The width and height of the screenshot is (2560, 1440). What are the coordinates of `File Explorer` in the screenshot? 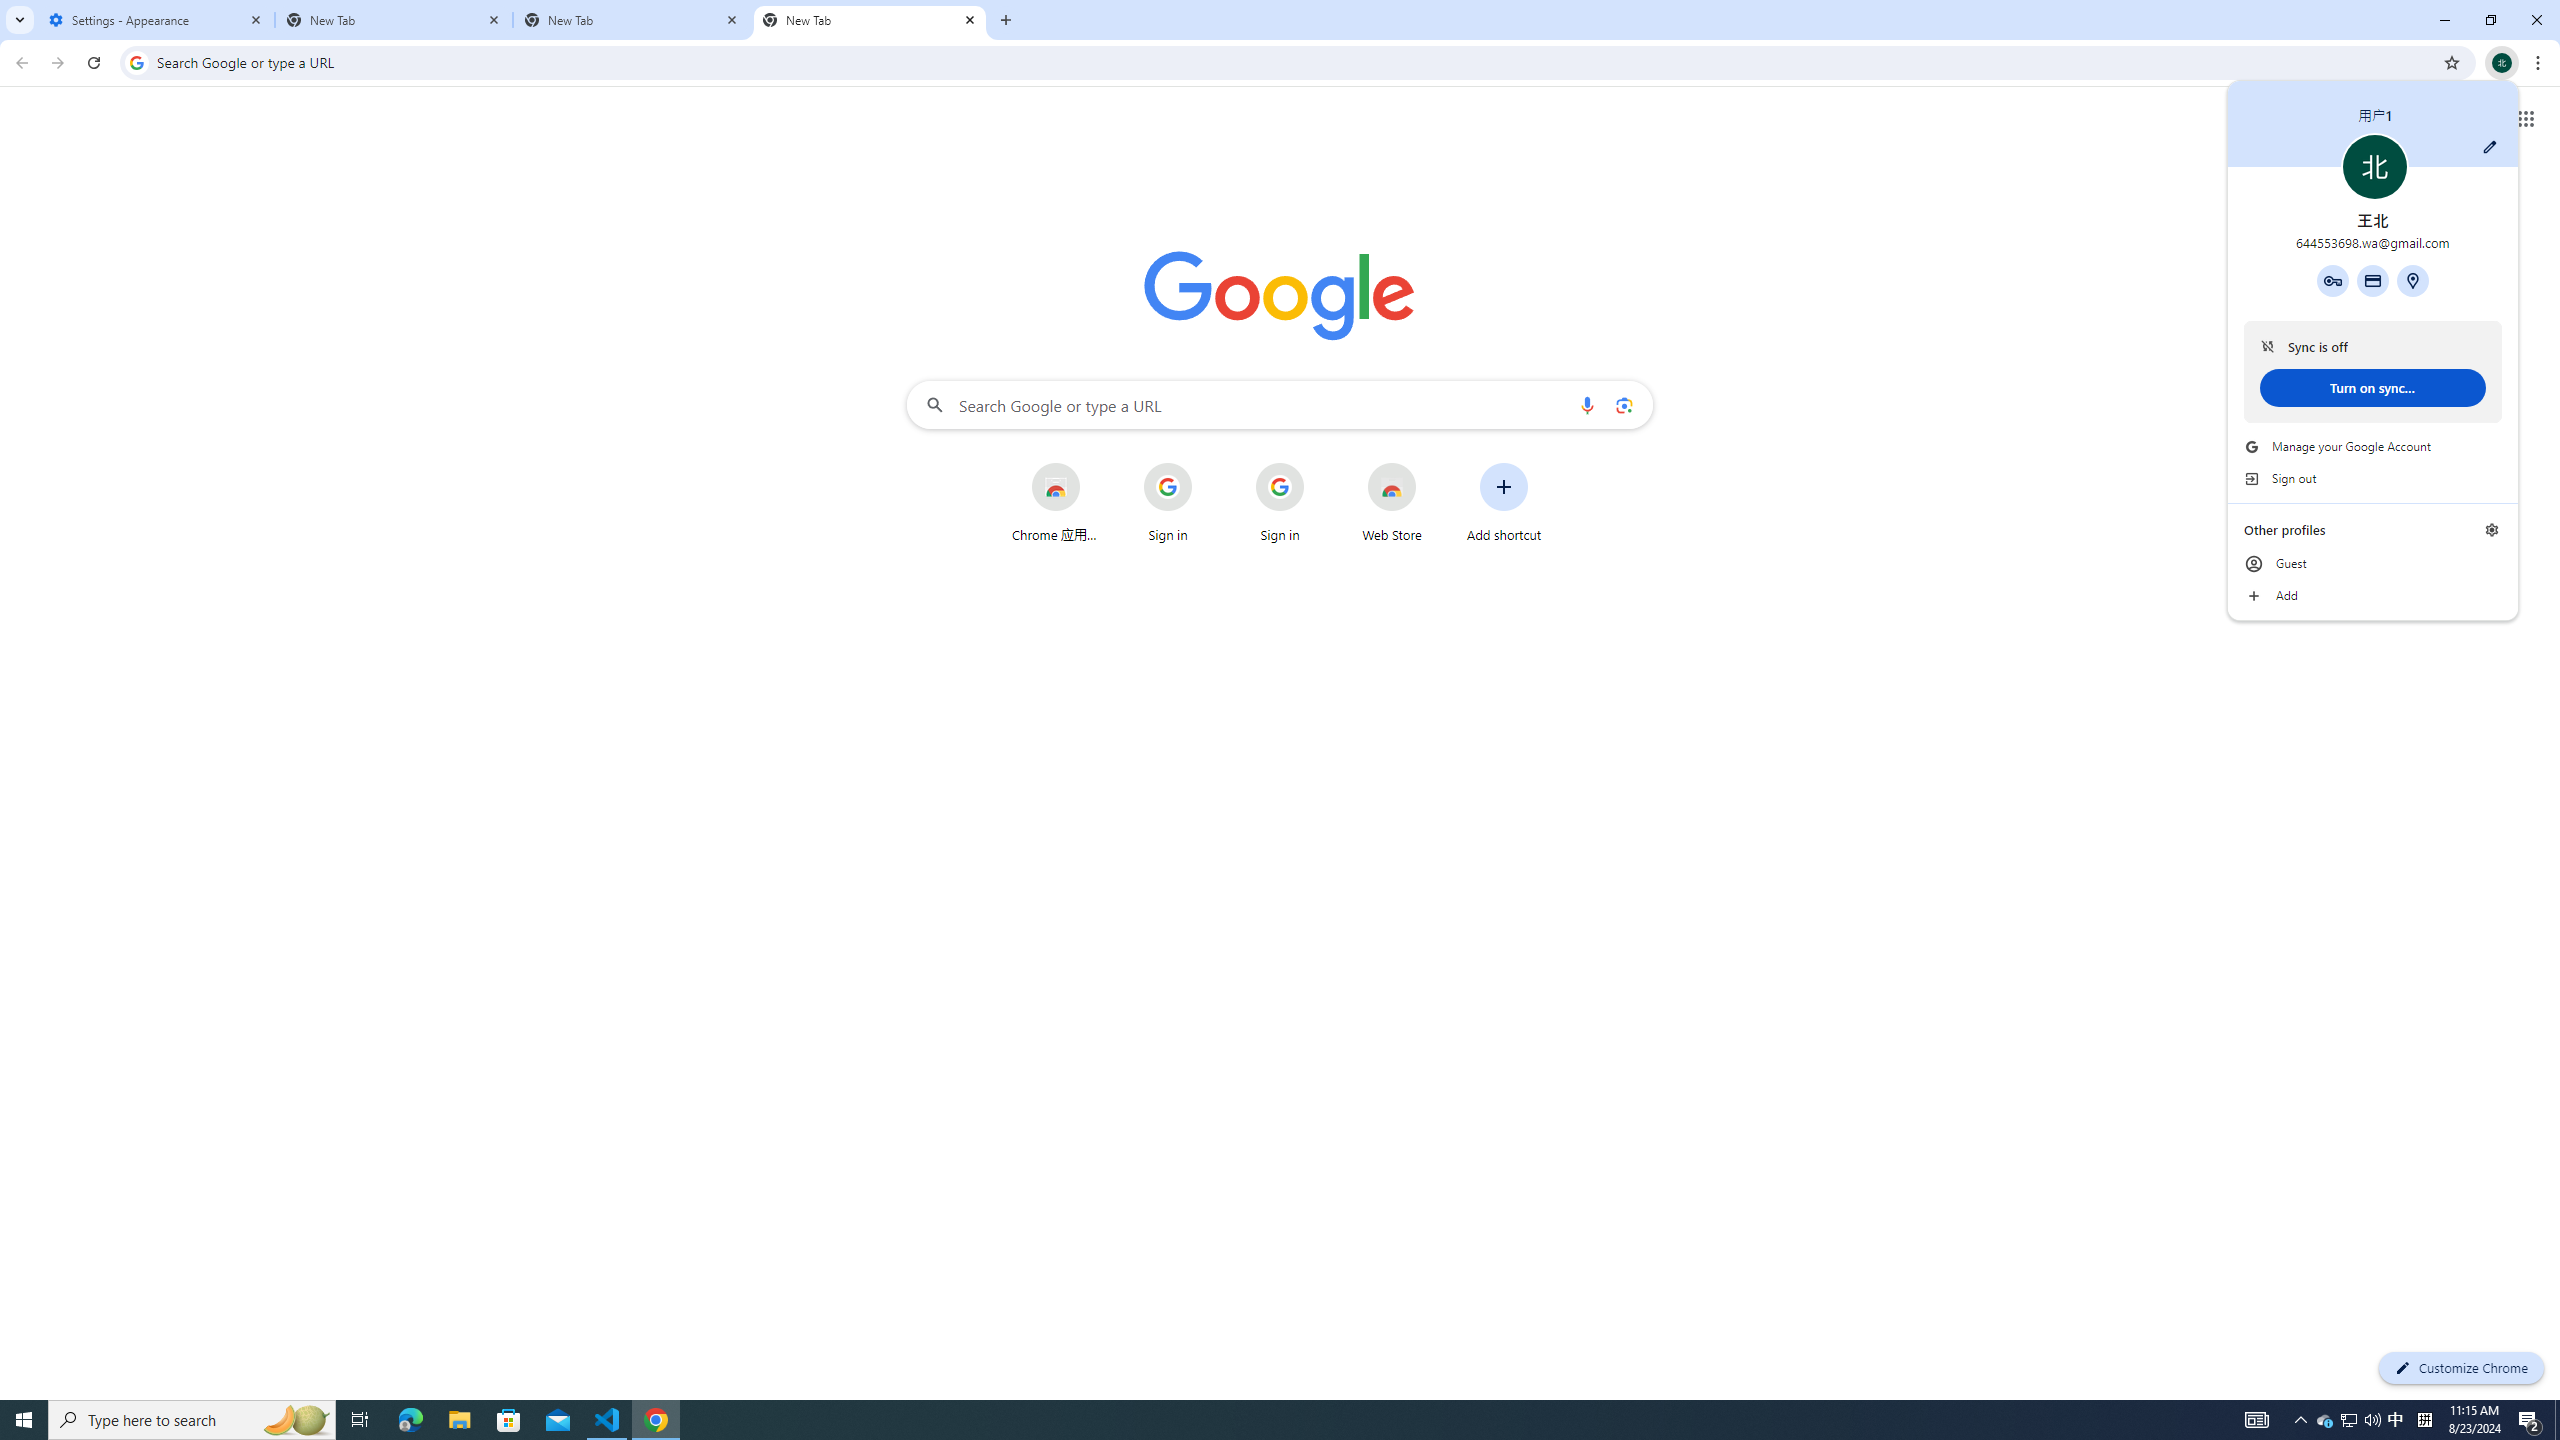 It's located at (459, 1420).